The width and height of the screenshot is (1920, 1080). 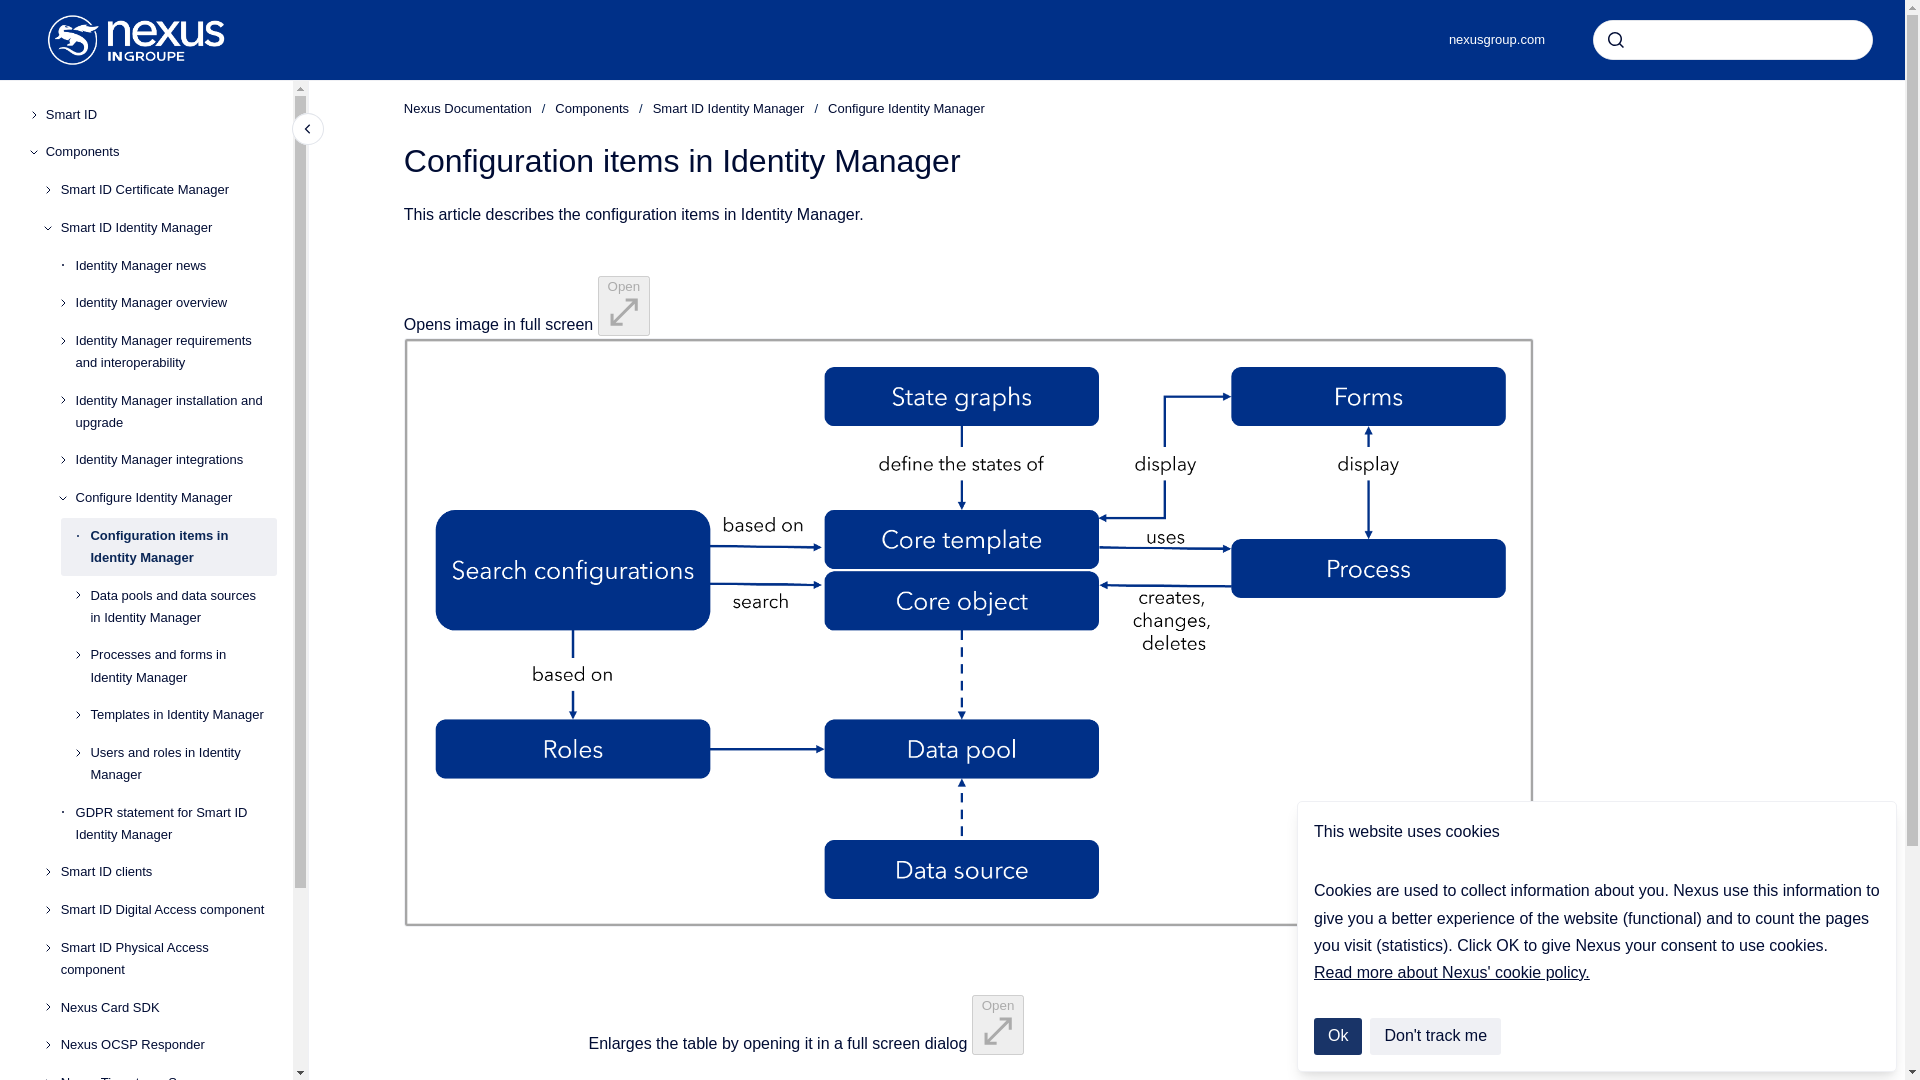 I want to click on Processes and forms in Identity Manager, so click(x=183, y=666).